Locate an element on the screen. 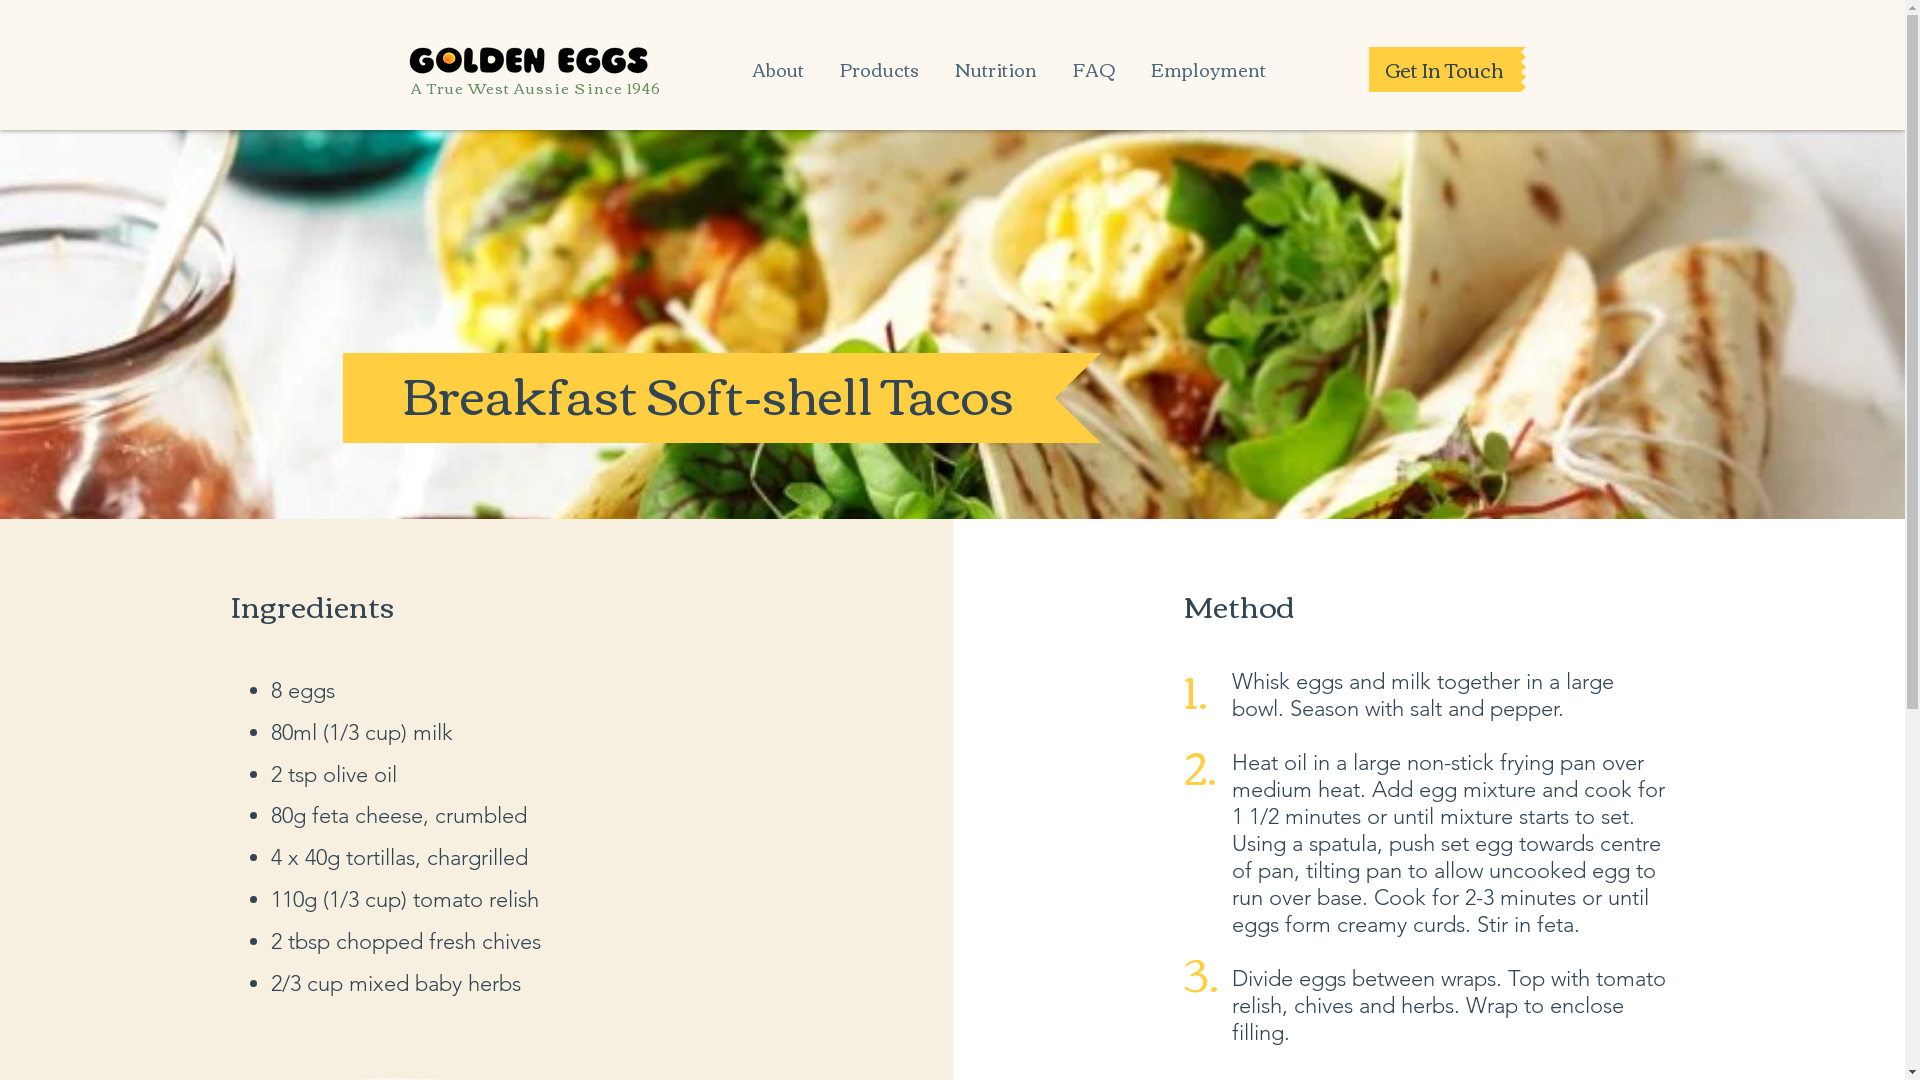 The width and height of the screenshot is (1920, 1080). A True West Aussie Since 1946 is located at coordinates (535, 88).